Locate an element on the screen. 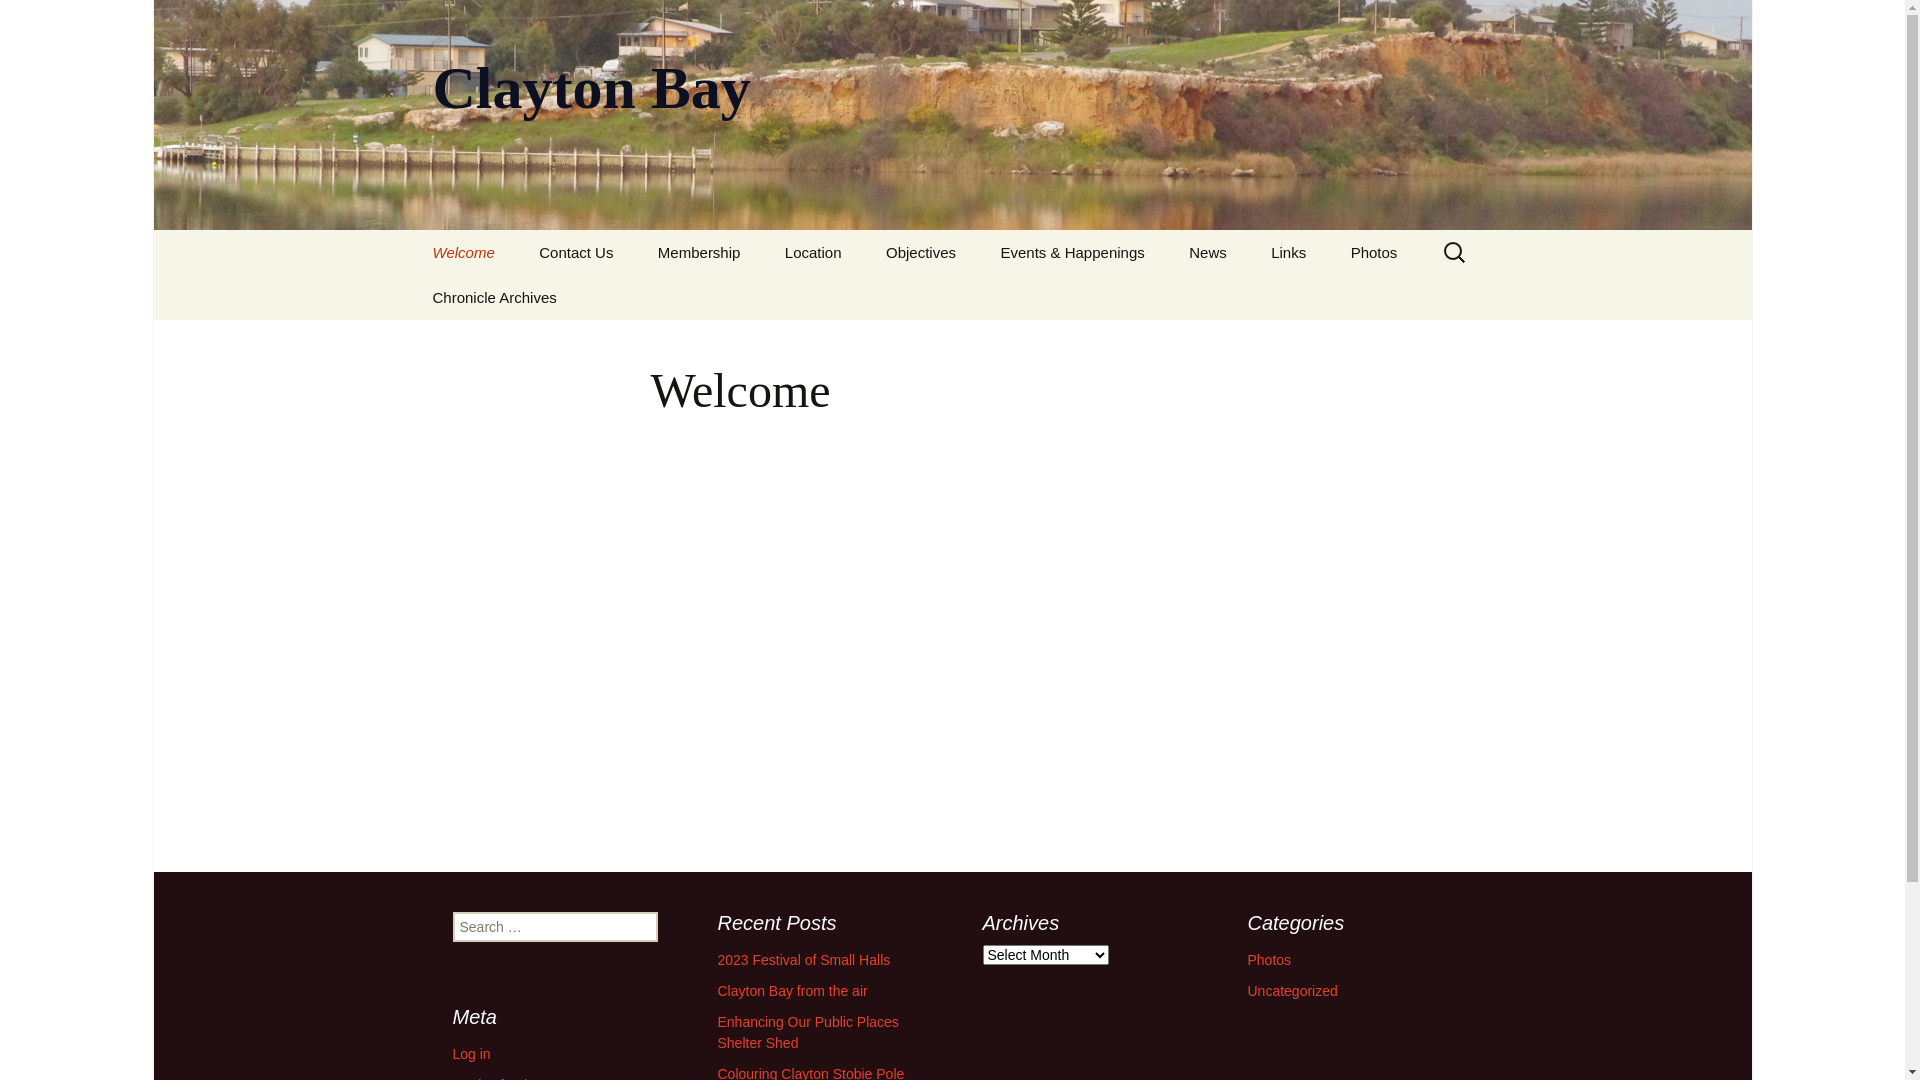 This screenshot has height=1080, width=1920. News is located at coordinates (1208, 252).